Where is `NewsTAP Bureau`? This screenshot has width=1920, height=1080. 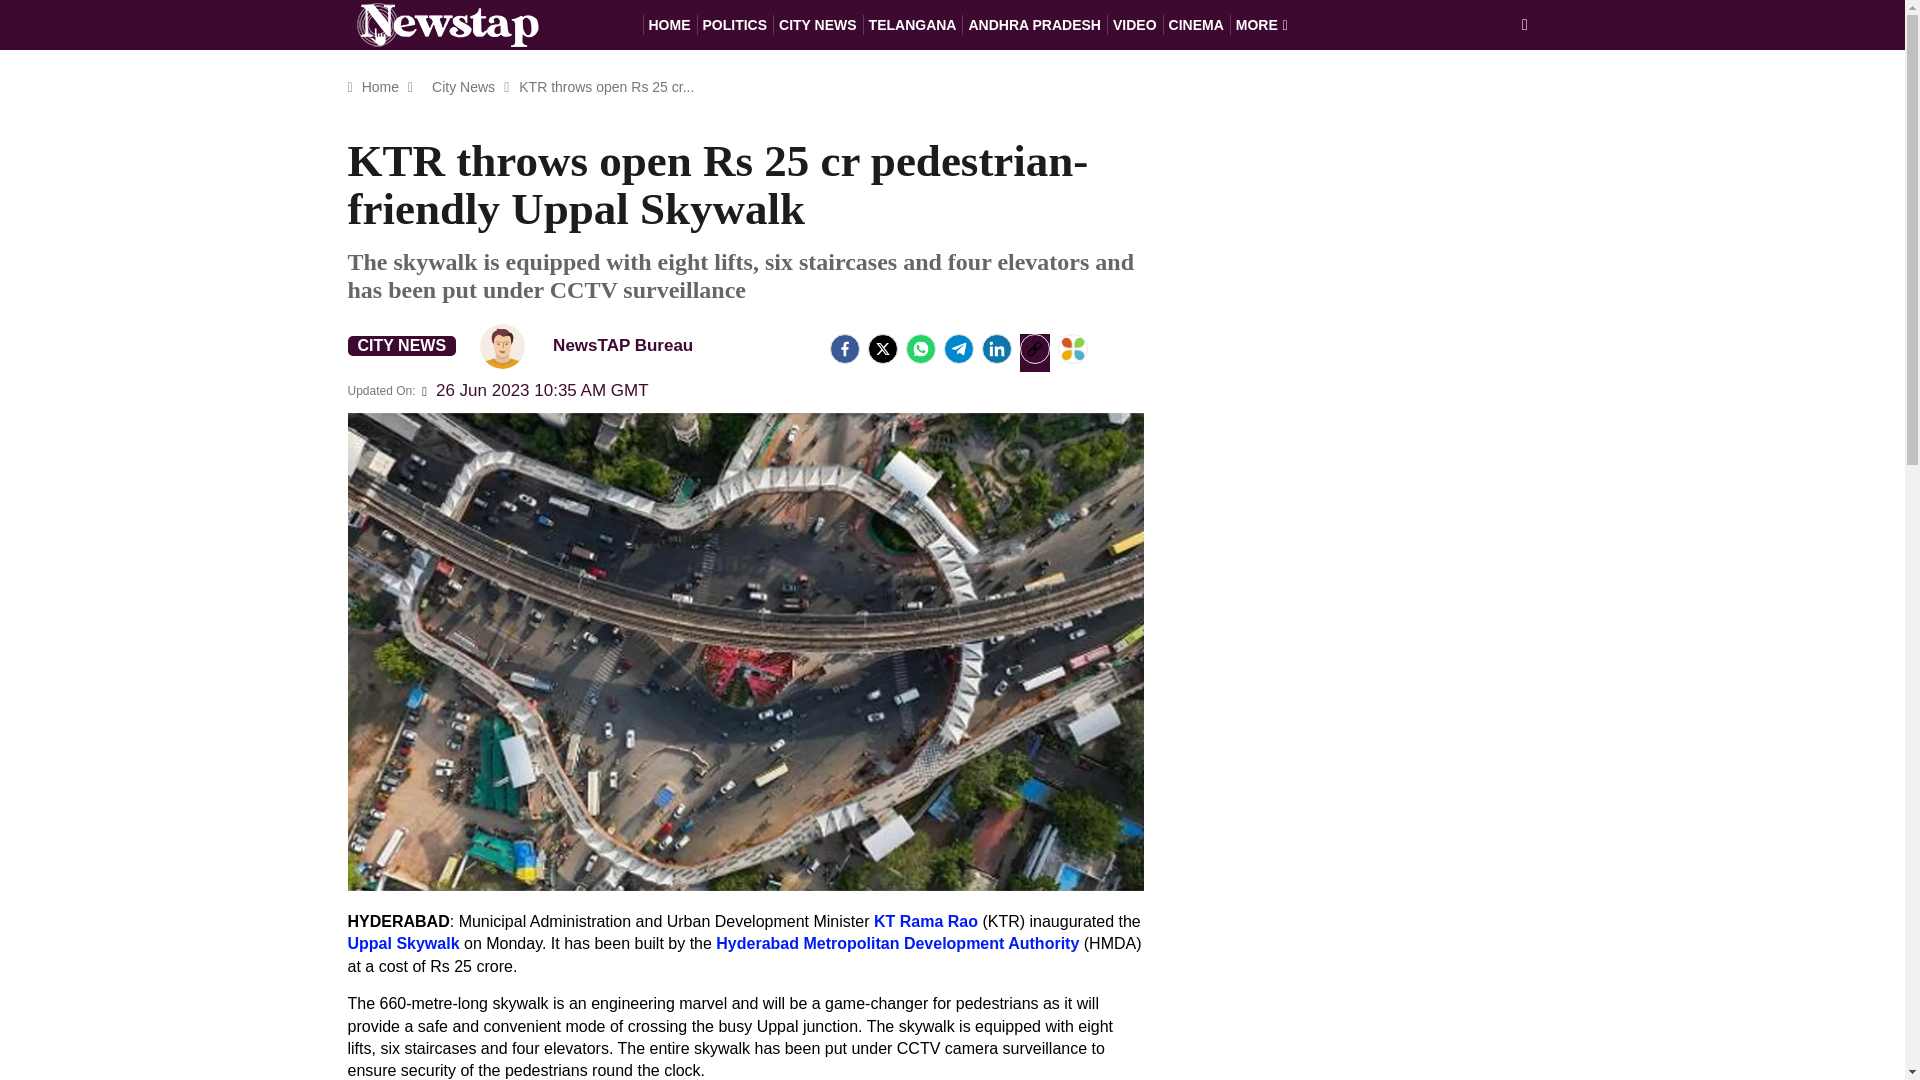
NewsTAP Bureau is located at coordinates (595, 345).